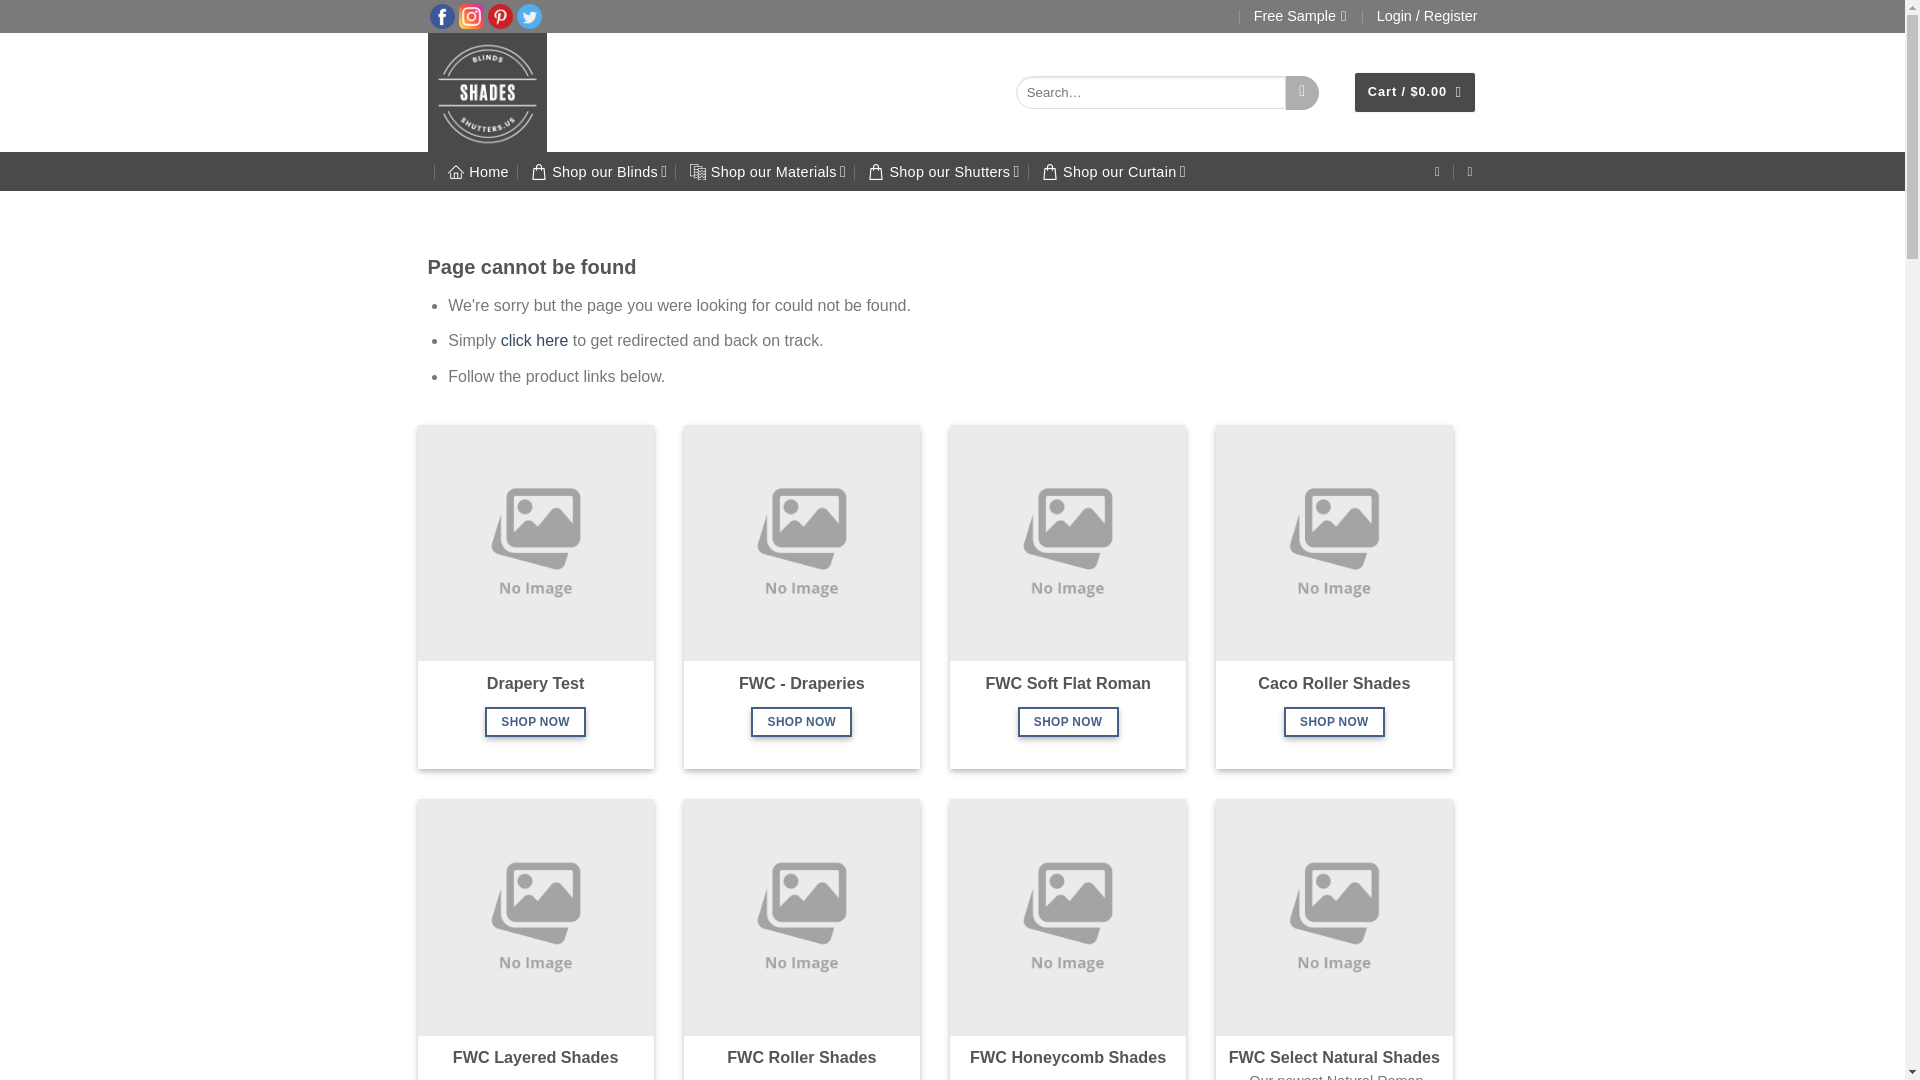  I want to click on Blinds Shades Shutter, so click(514, 92).